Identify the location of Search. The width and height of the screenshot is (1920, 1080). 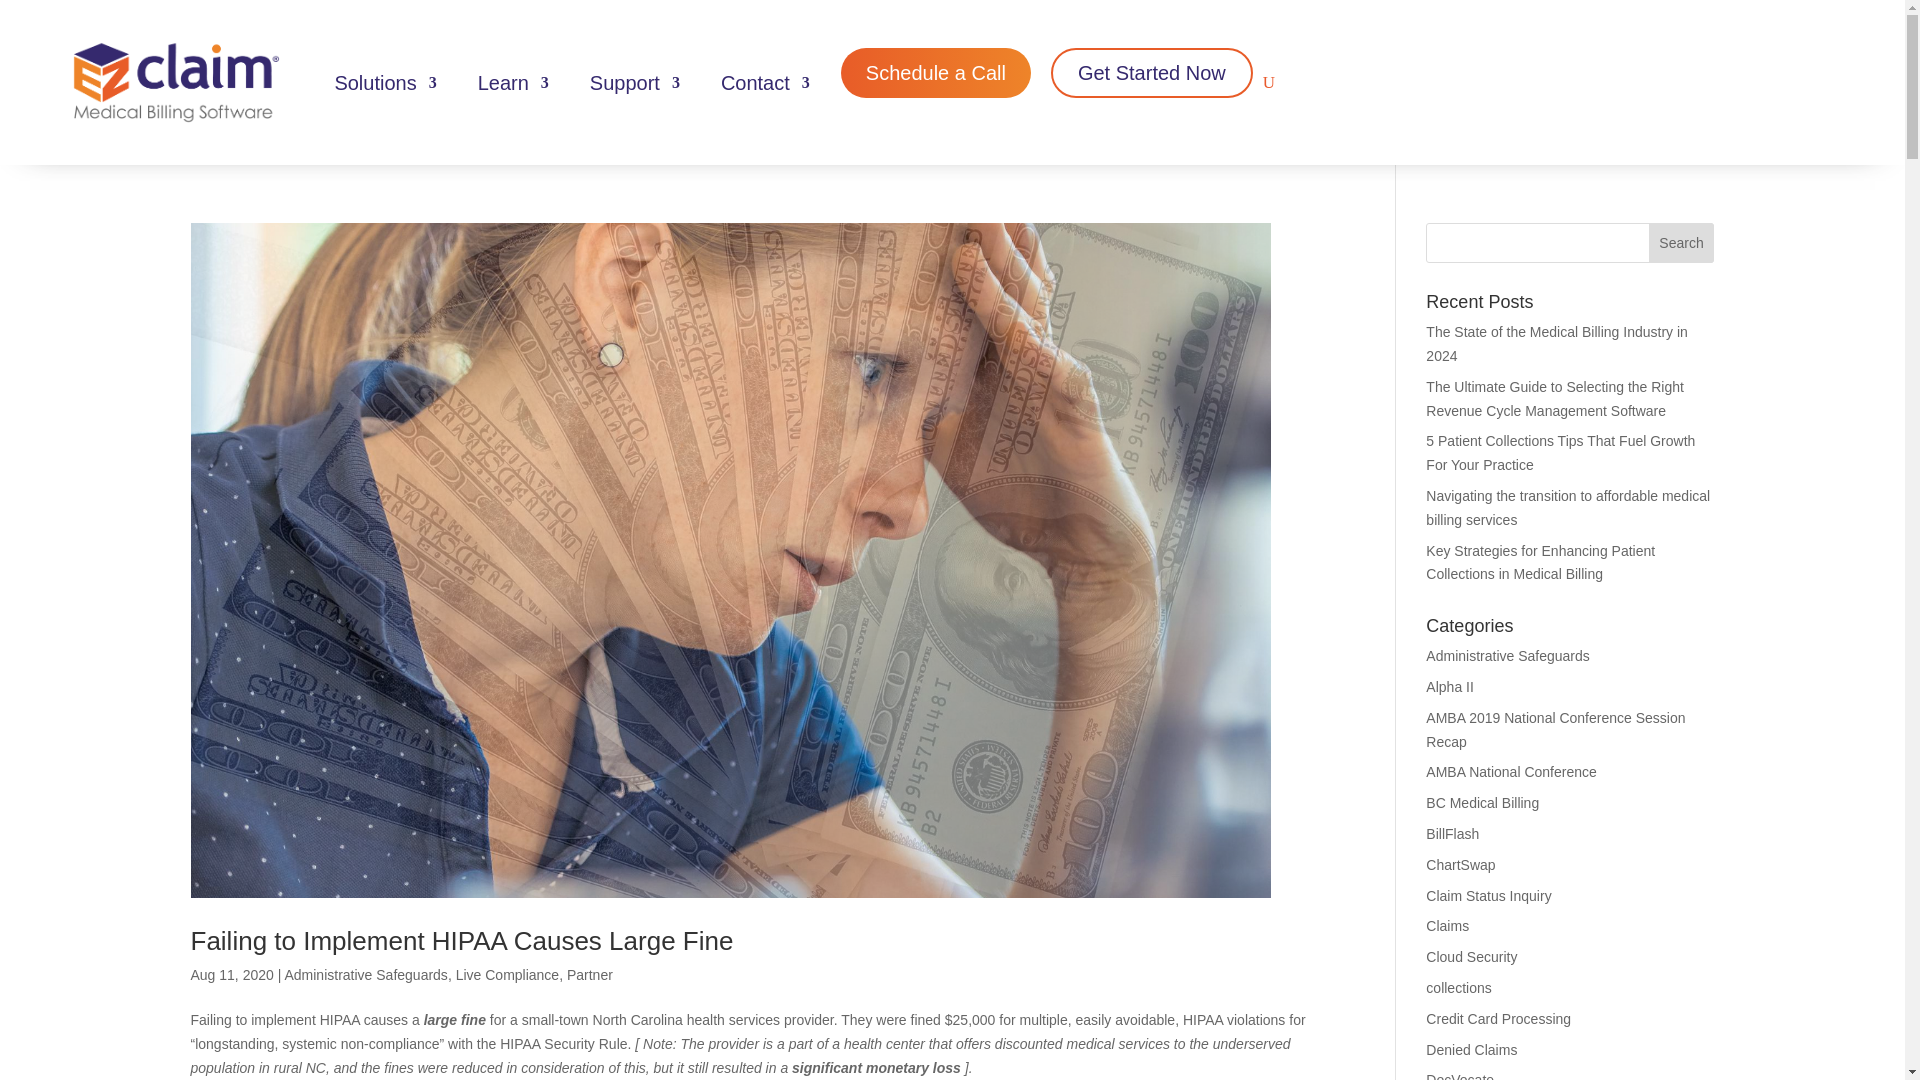
(1682, 242).